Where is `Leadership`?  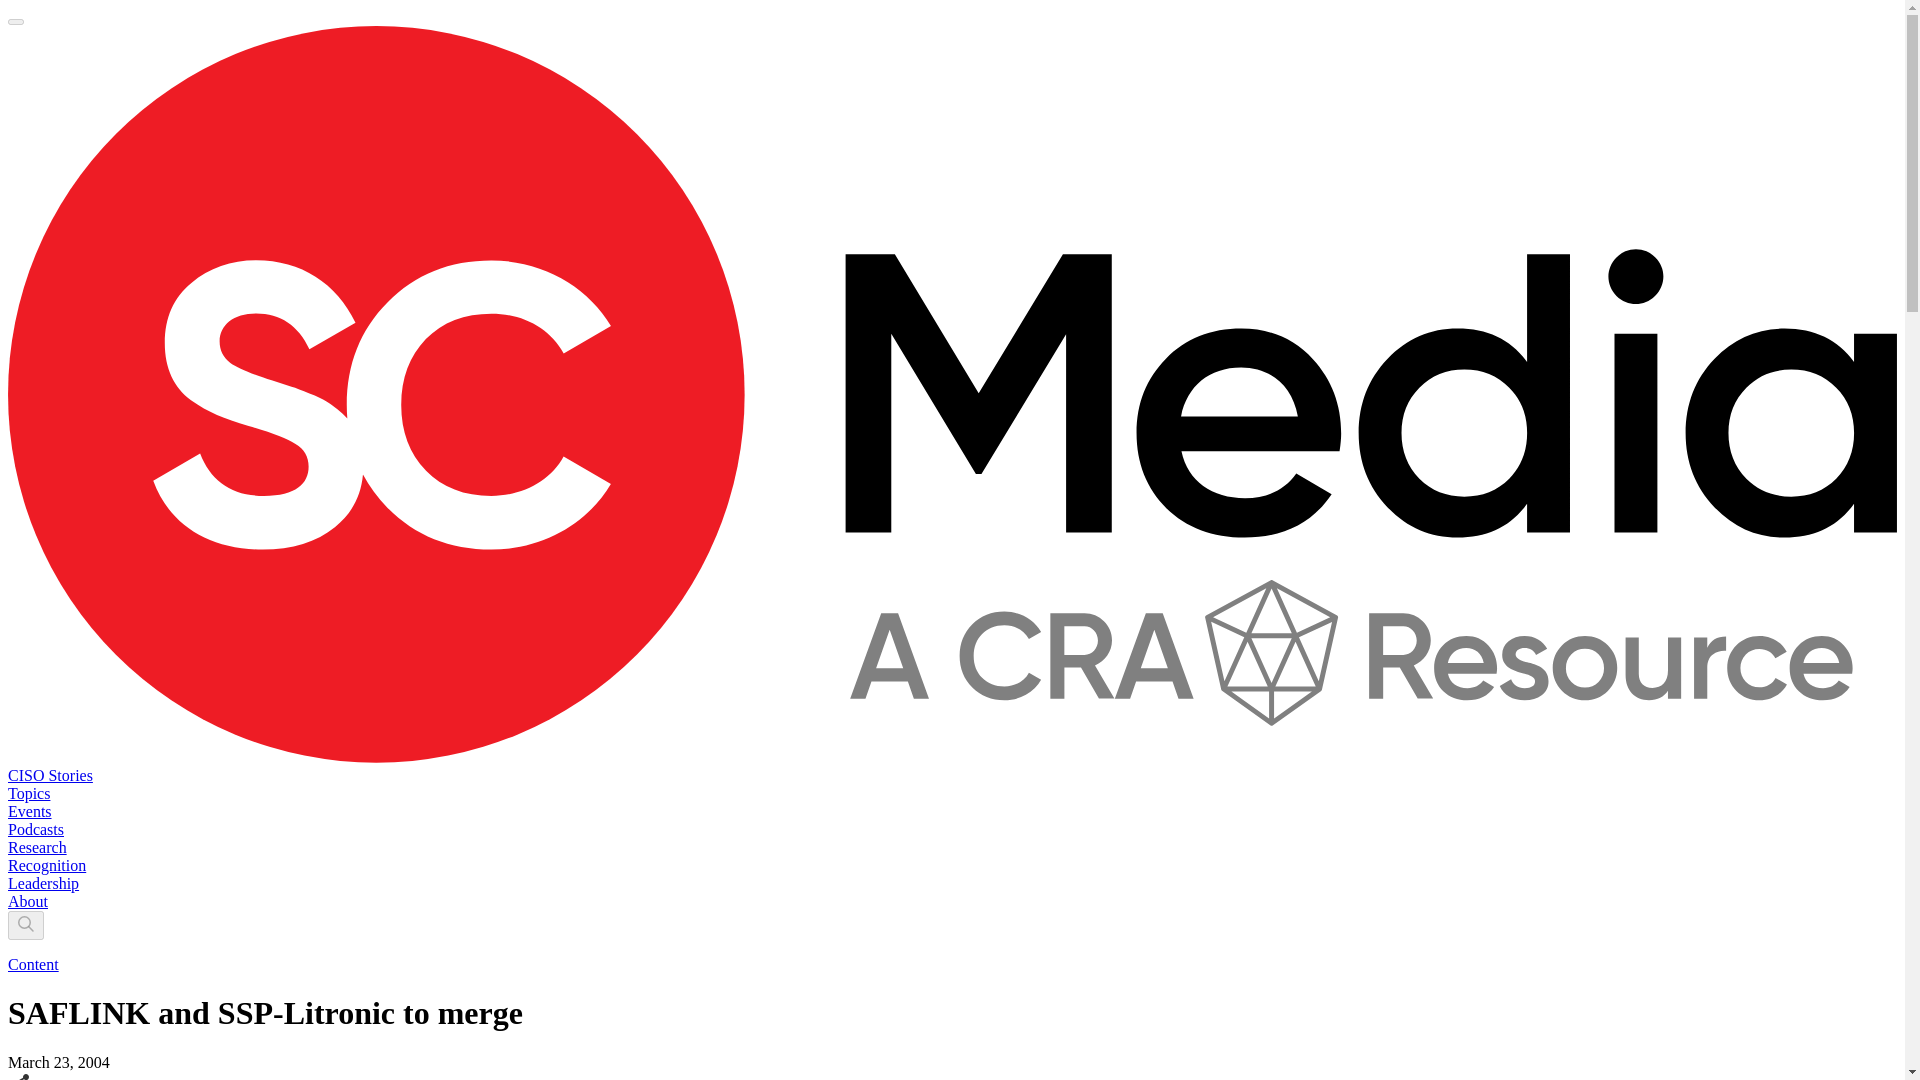
Leadership is located at coordinates (42, 883).